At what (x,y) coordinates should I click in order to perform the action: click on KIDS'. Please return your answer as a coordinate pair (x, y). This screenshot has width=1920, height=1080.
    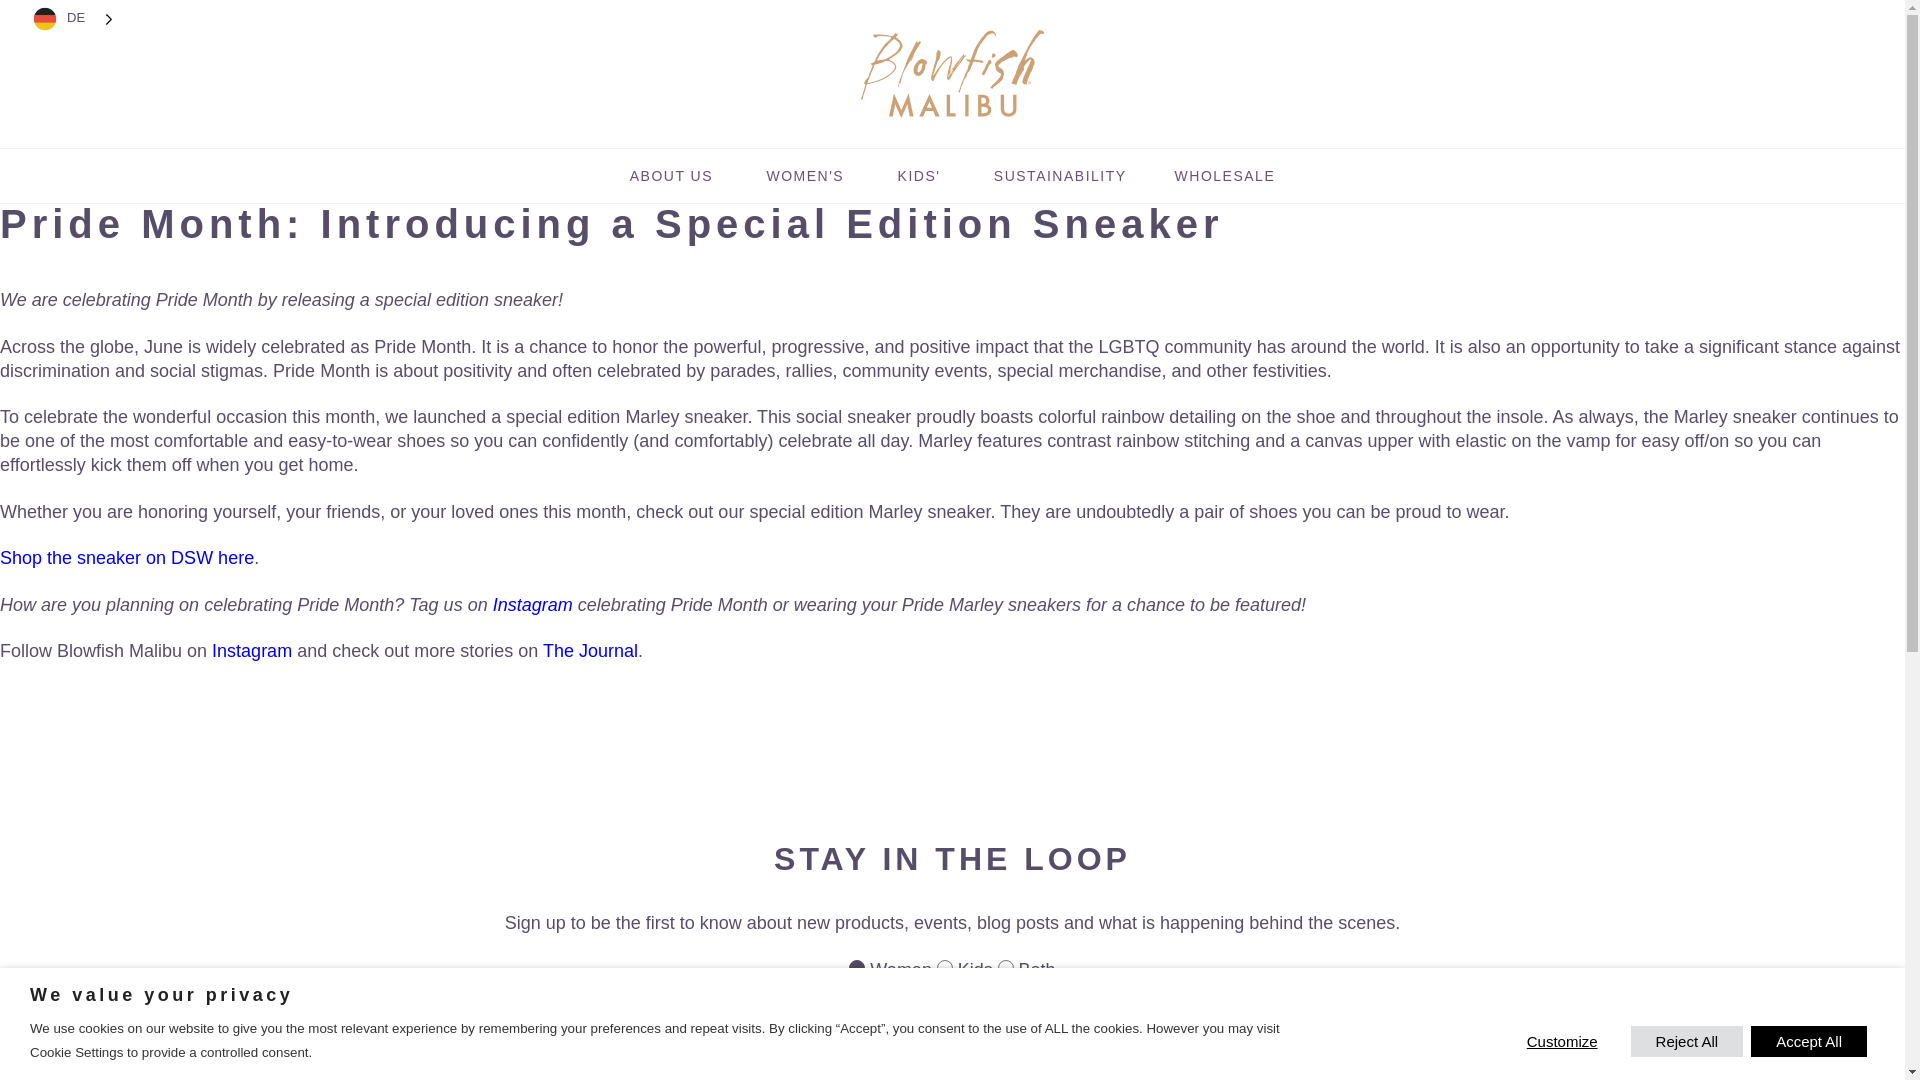
    Looking at the image, I should click on (918, 176).